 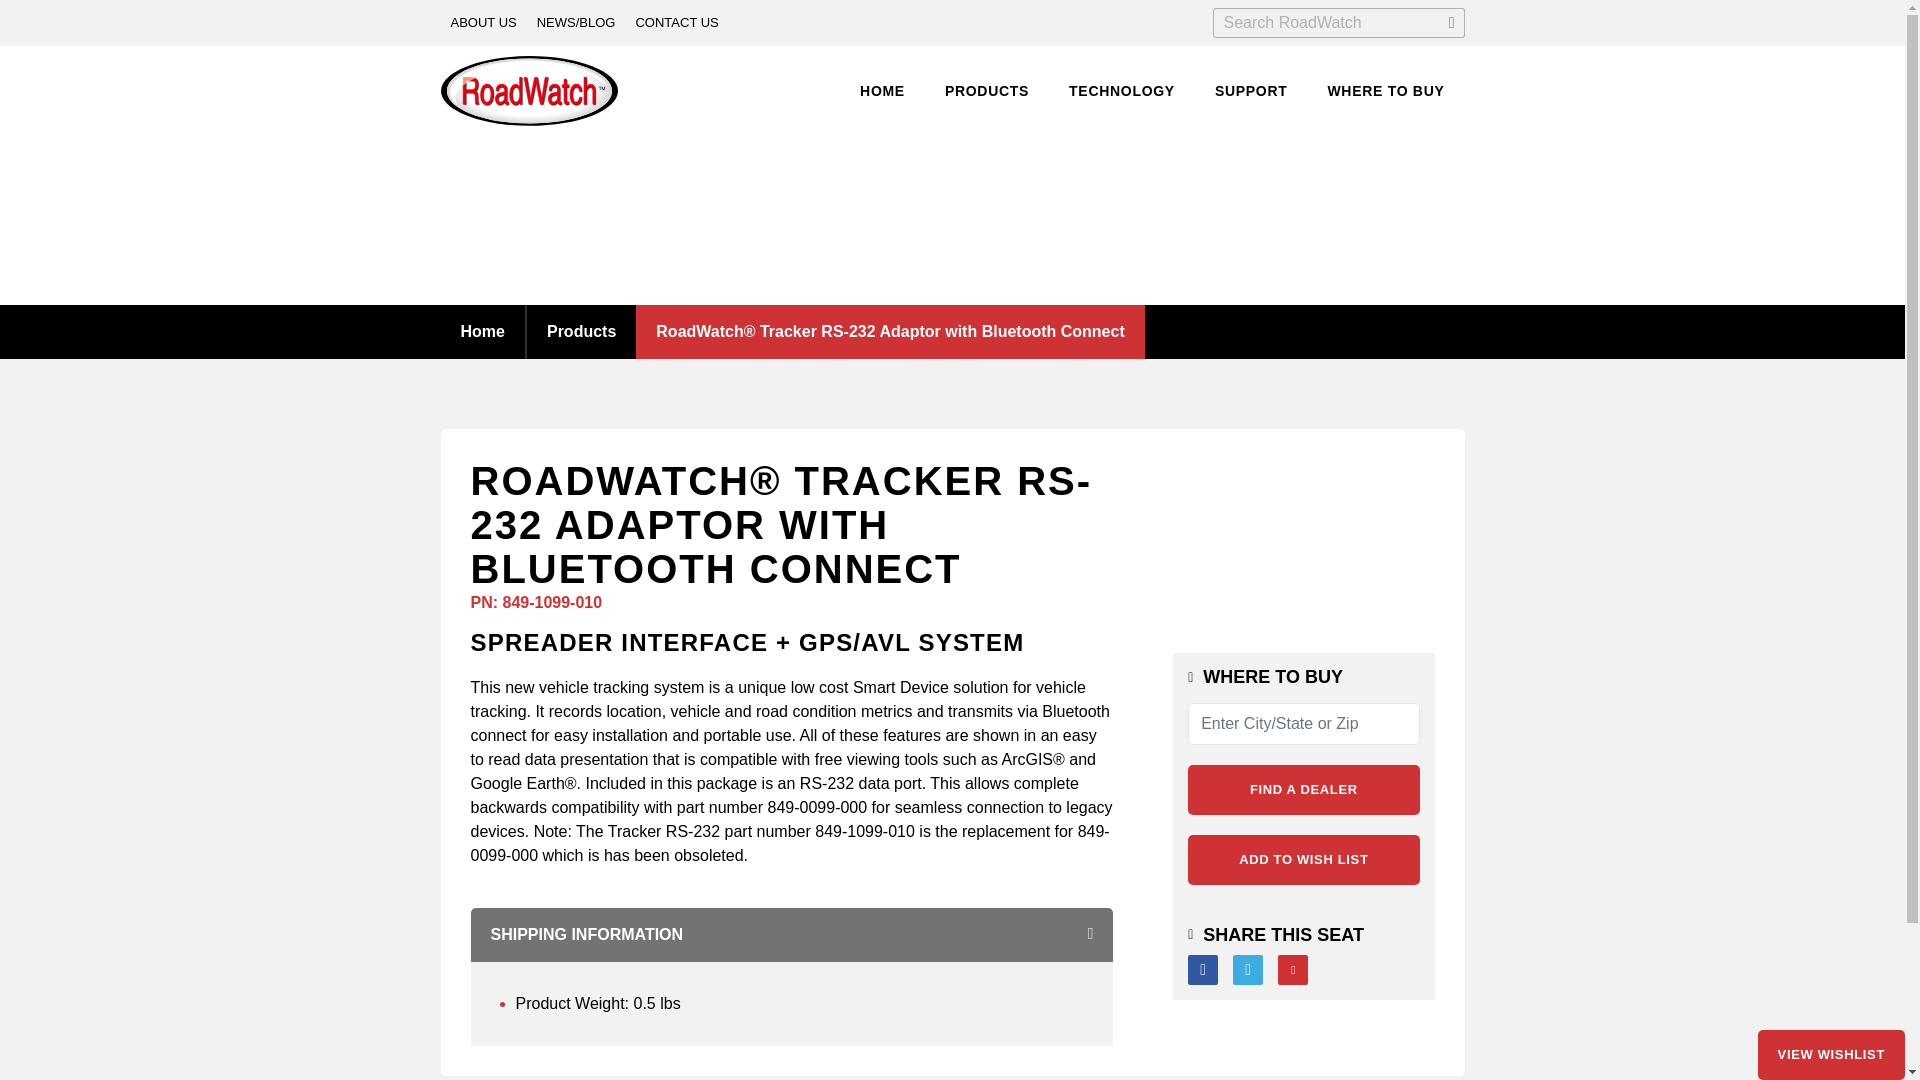 I want to click on ADD TO WISH LIST, so click(x=1303, y=859).